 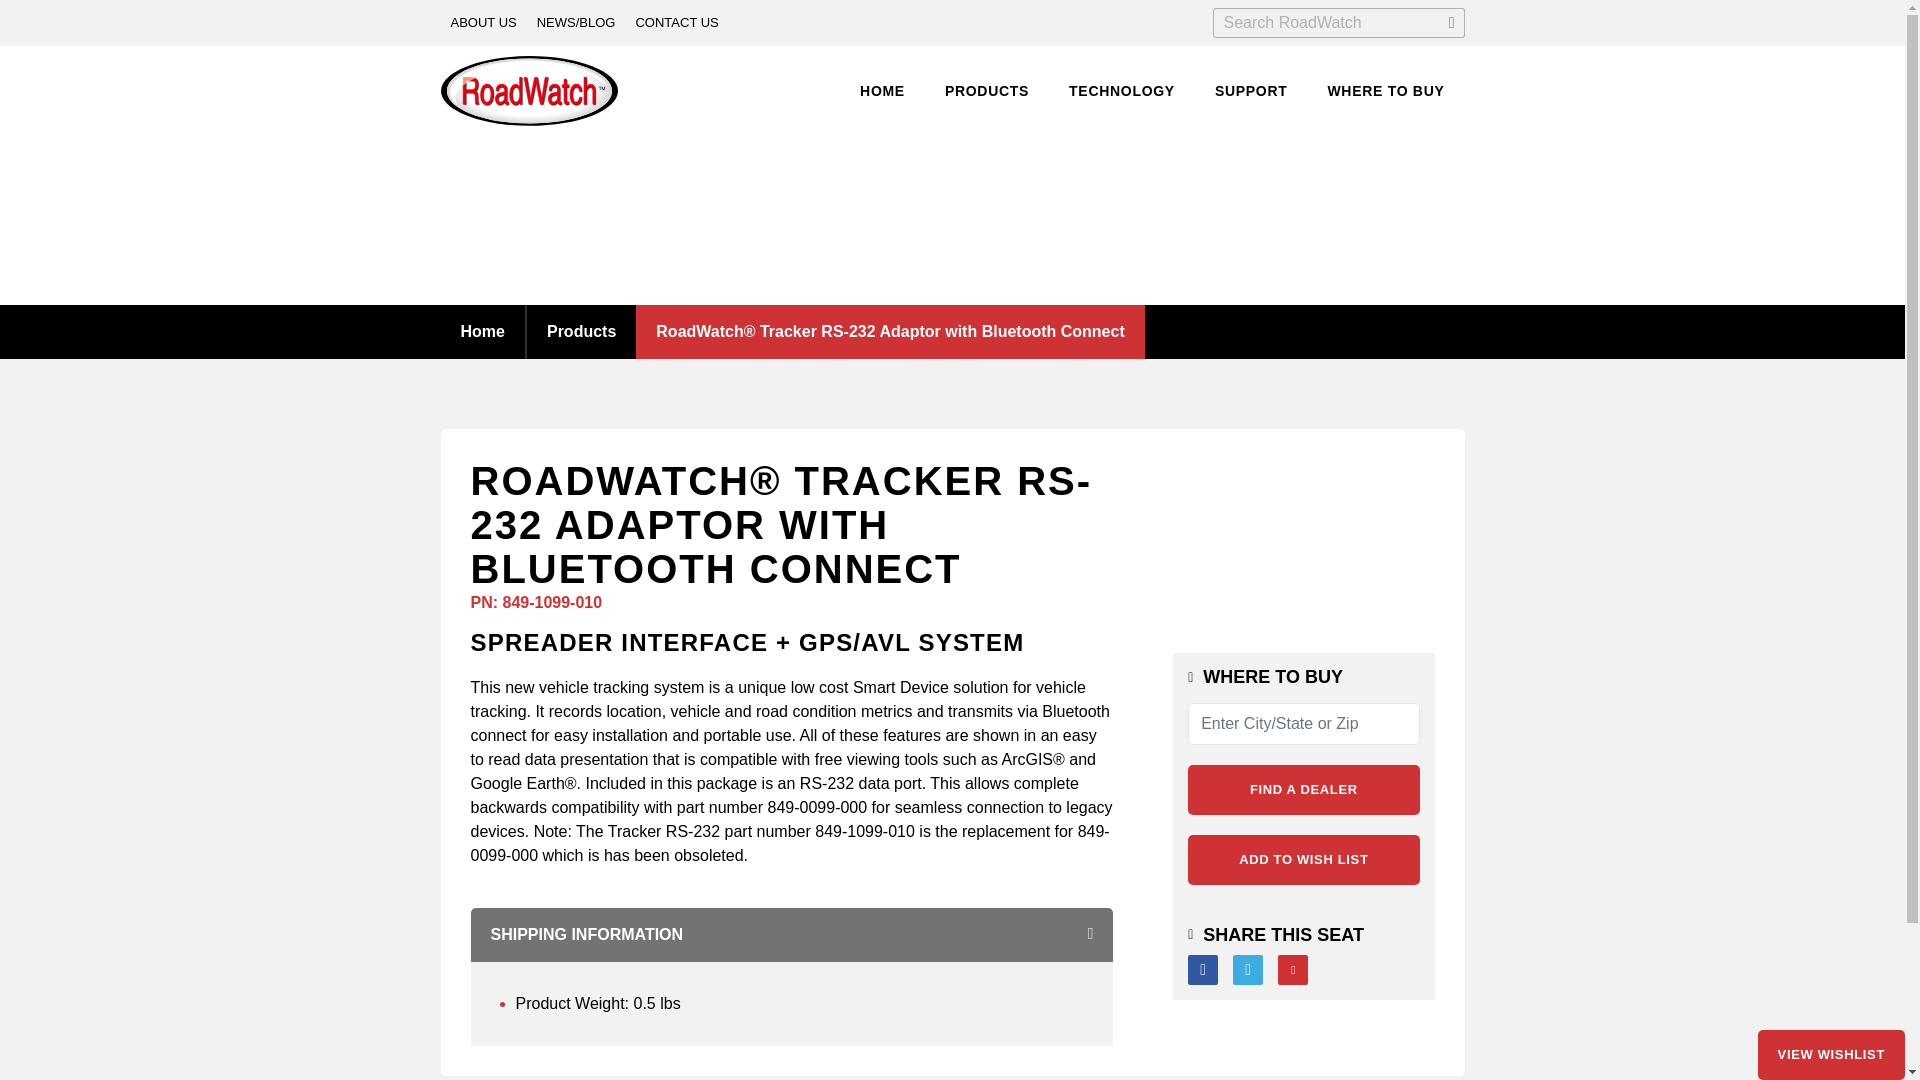 I want to click on ADD TO WISH LIST, so click(x=1303, y=859).